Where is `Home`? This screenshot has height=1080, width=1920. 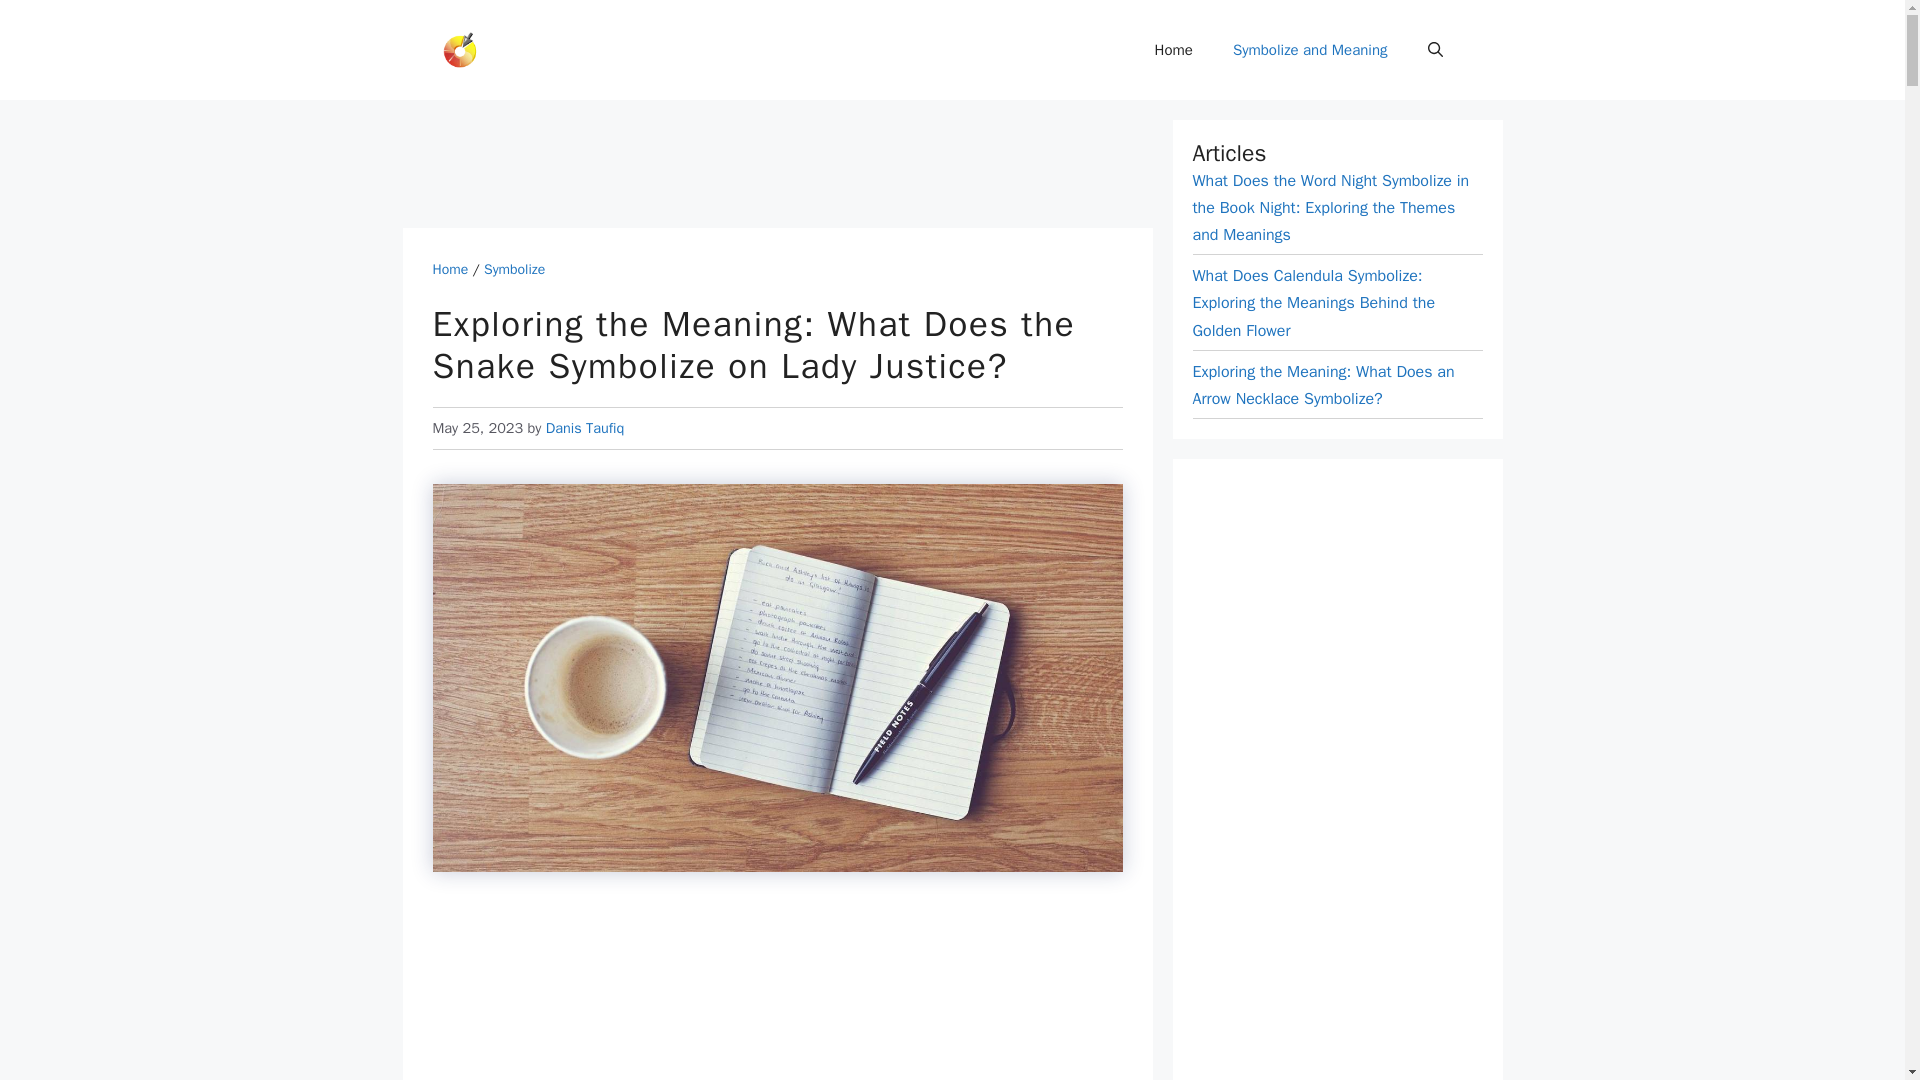
Home is located at coordinates (1174, 50).